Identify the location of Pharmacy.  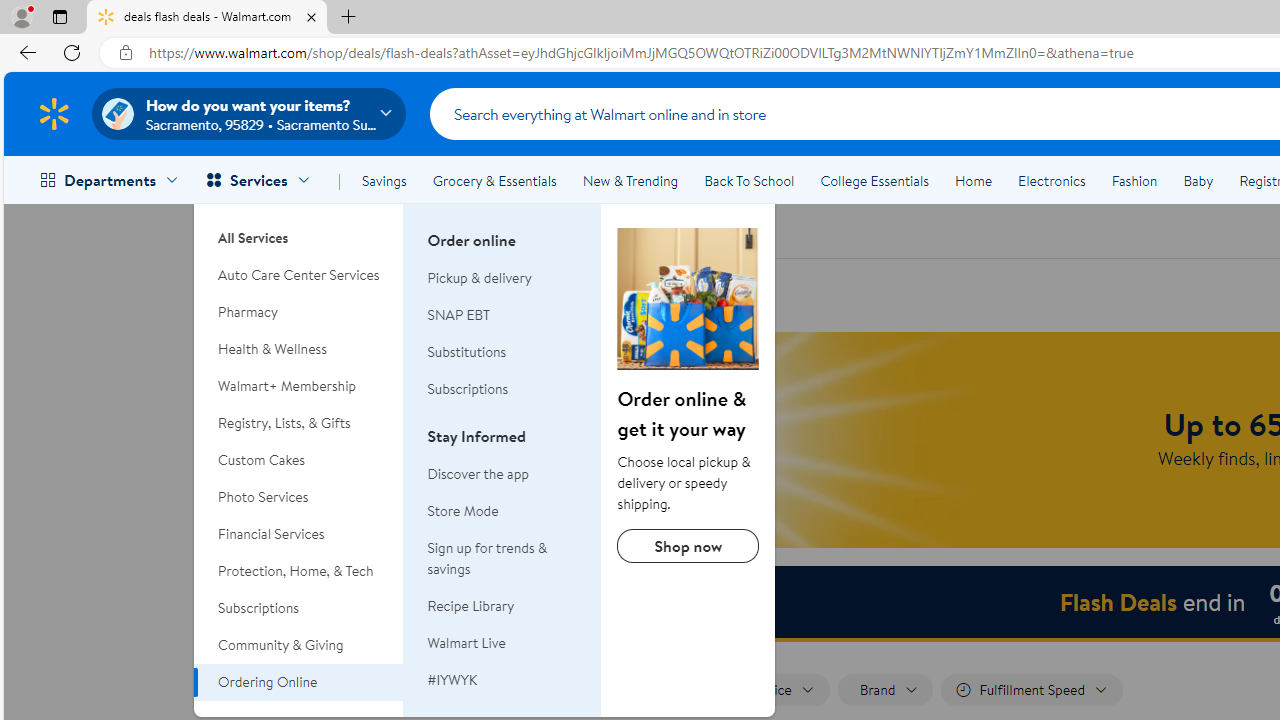
(299, 312).